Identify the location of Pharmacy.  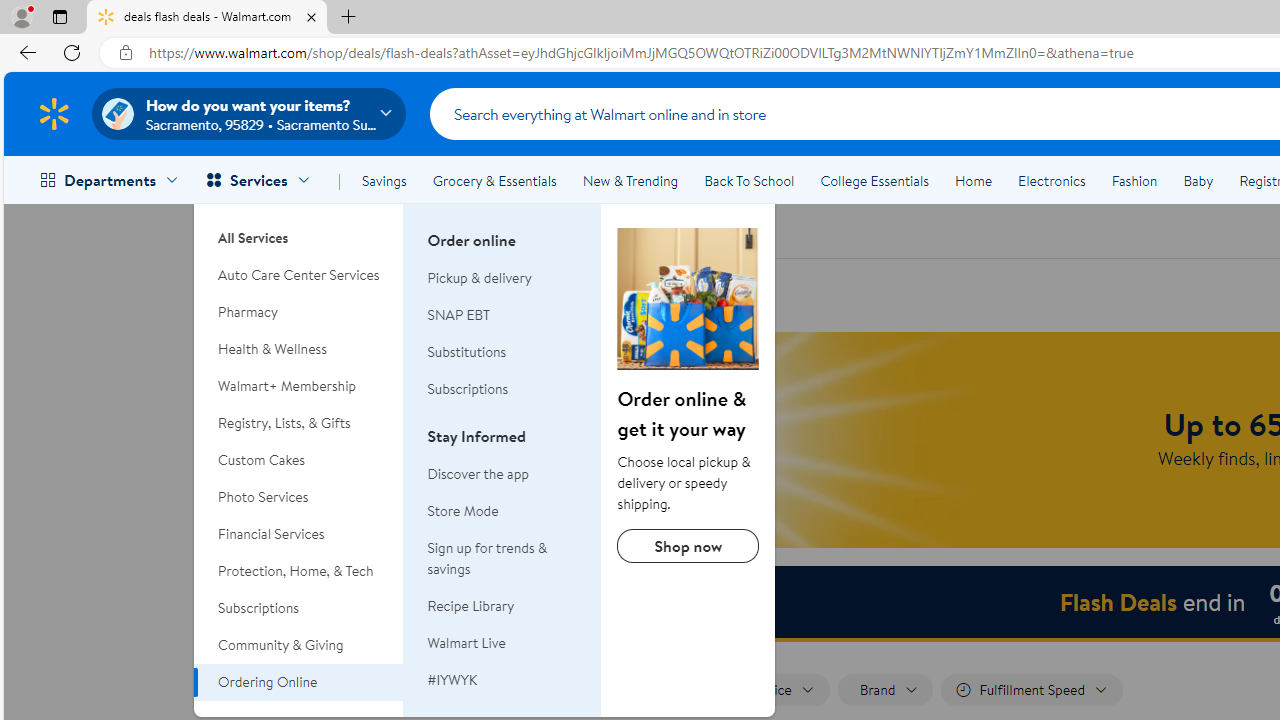
(299, 312).